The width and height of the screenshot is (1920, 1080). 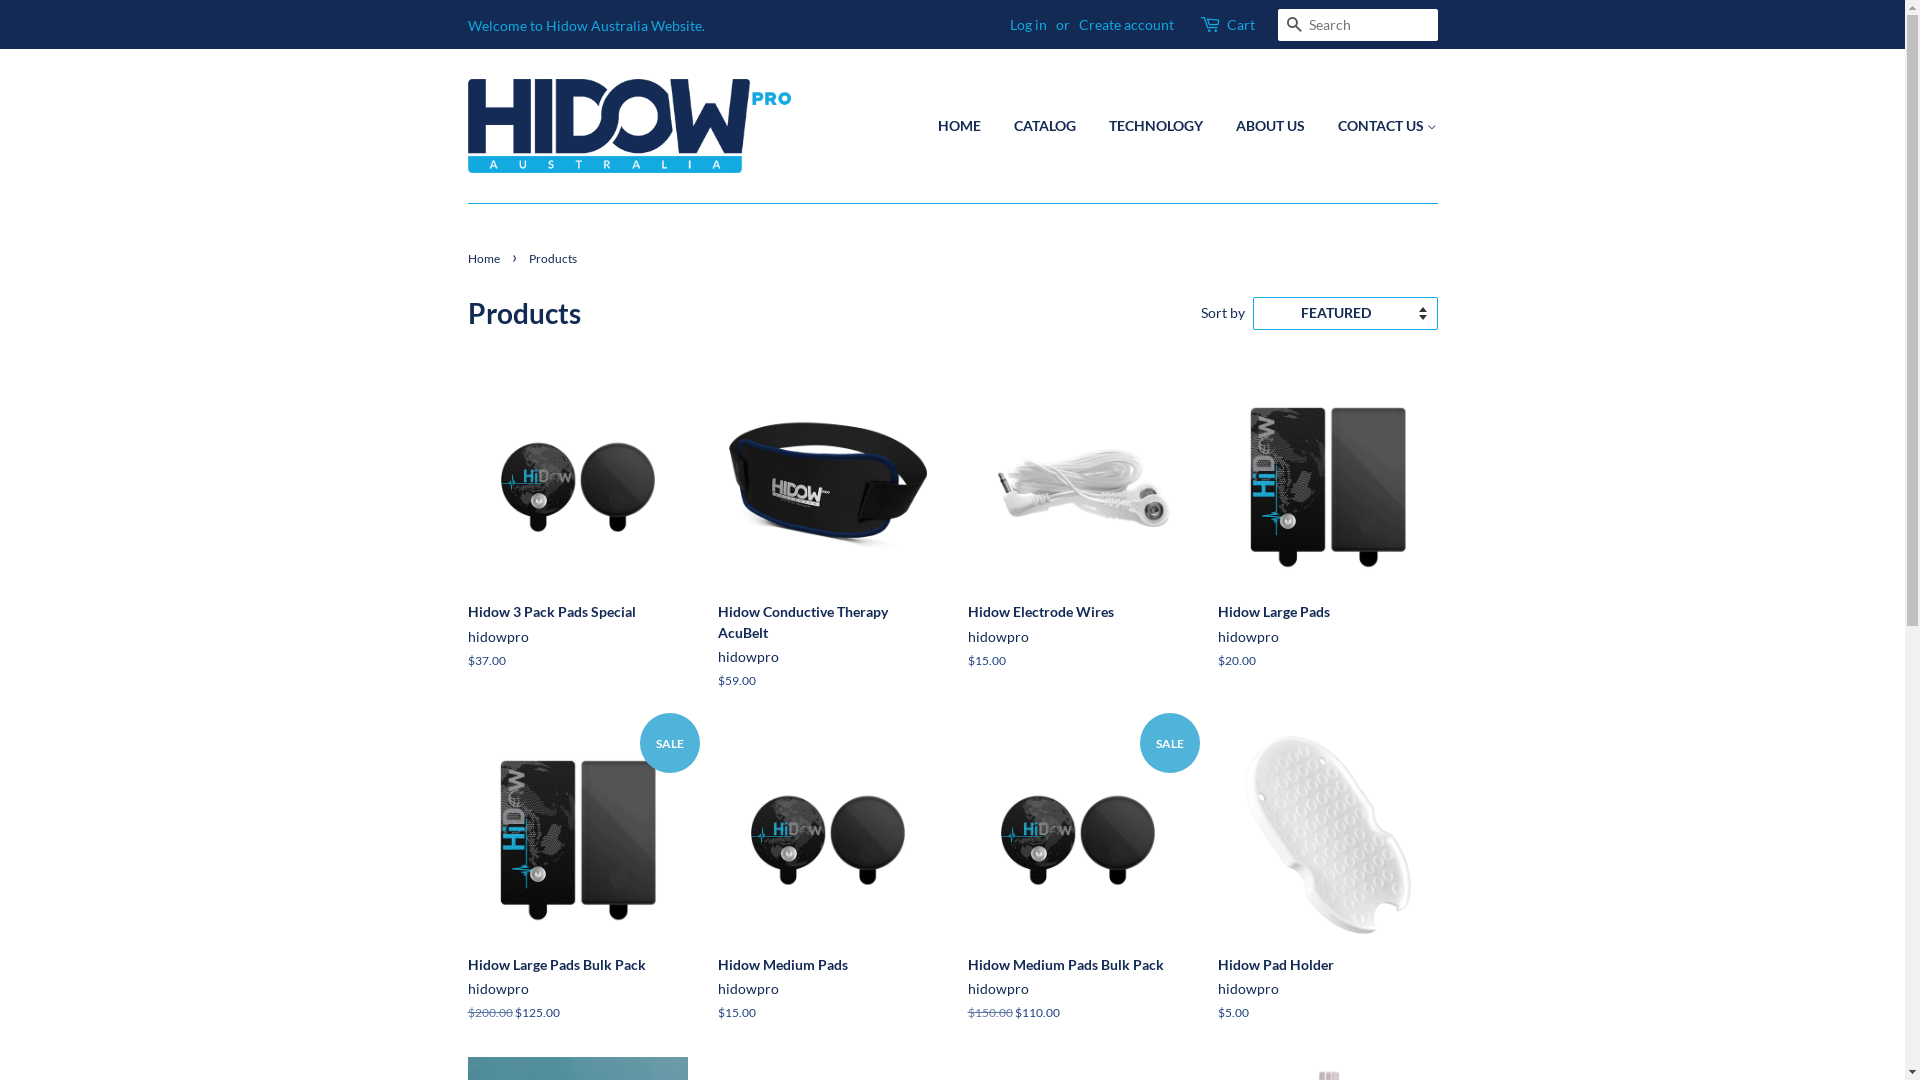 What do you see at coordinates (1078, 538) in the screenshot?
I see `Hidow Electrode Wires
hidowpro
$15.00` at bounding box center [1078, 538].